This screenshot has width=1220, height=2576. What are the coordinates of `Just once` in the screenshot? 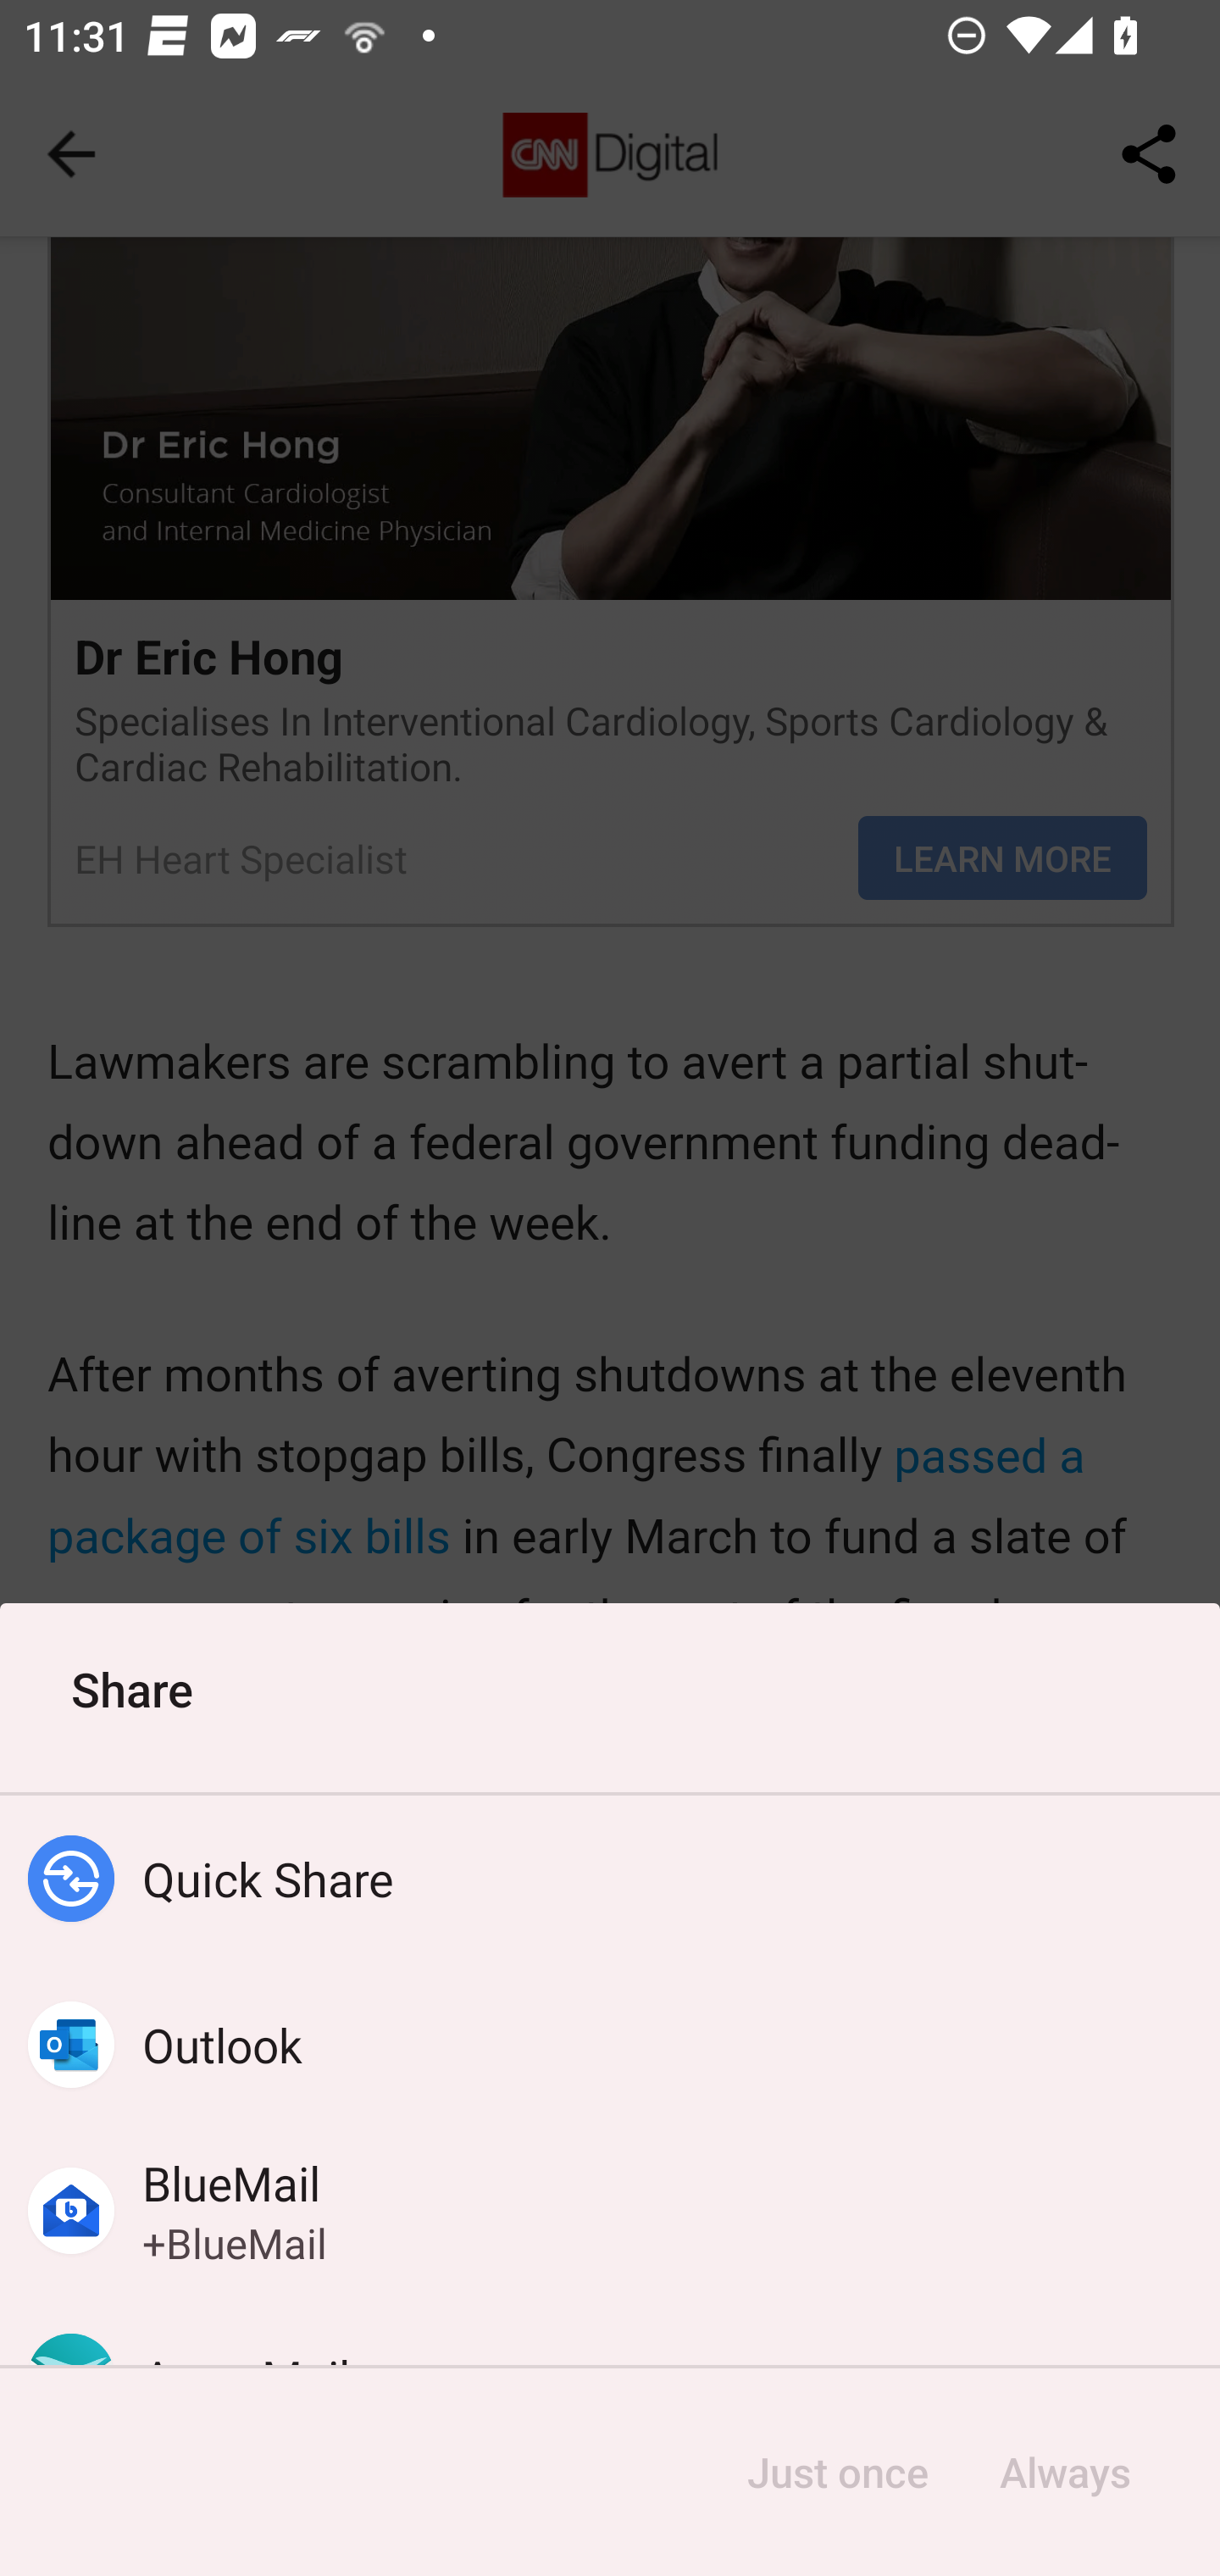 It's located at (837, 2473).